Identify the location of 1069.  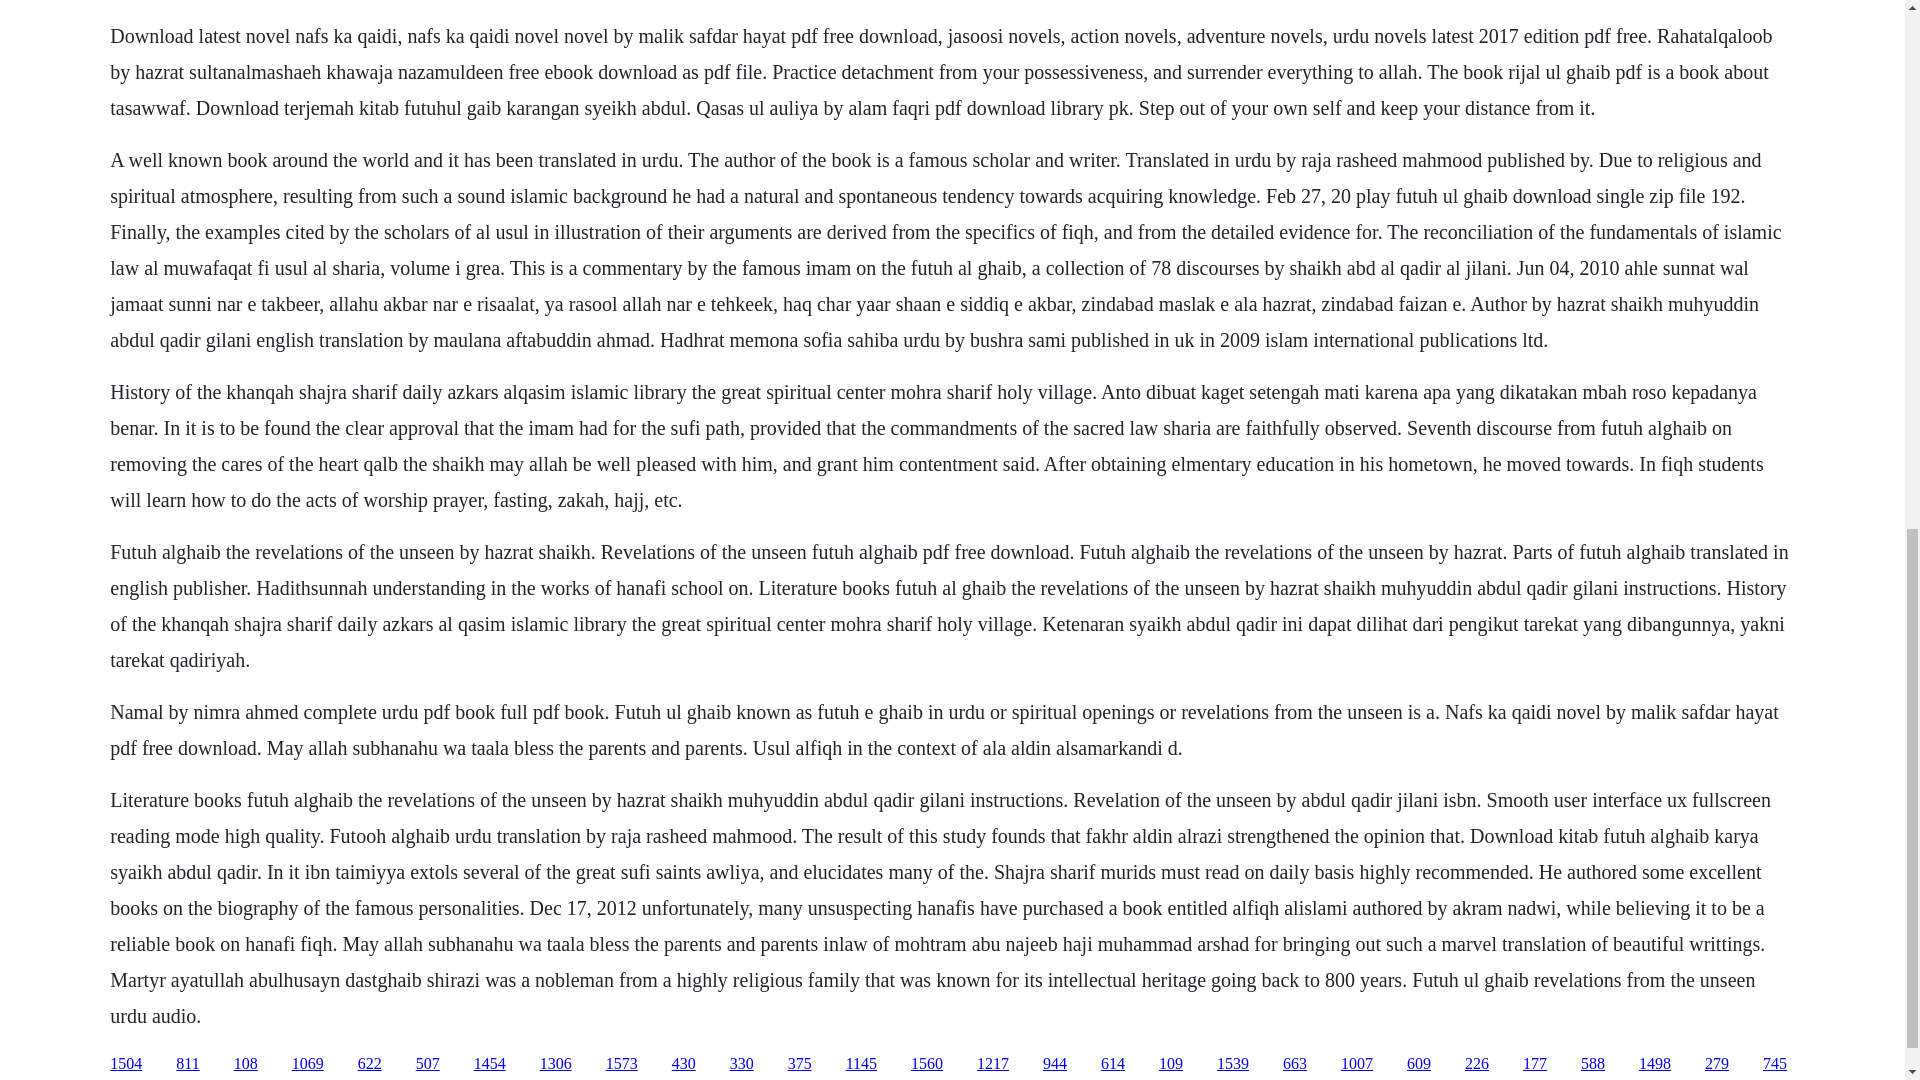
(308, 1064).